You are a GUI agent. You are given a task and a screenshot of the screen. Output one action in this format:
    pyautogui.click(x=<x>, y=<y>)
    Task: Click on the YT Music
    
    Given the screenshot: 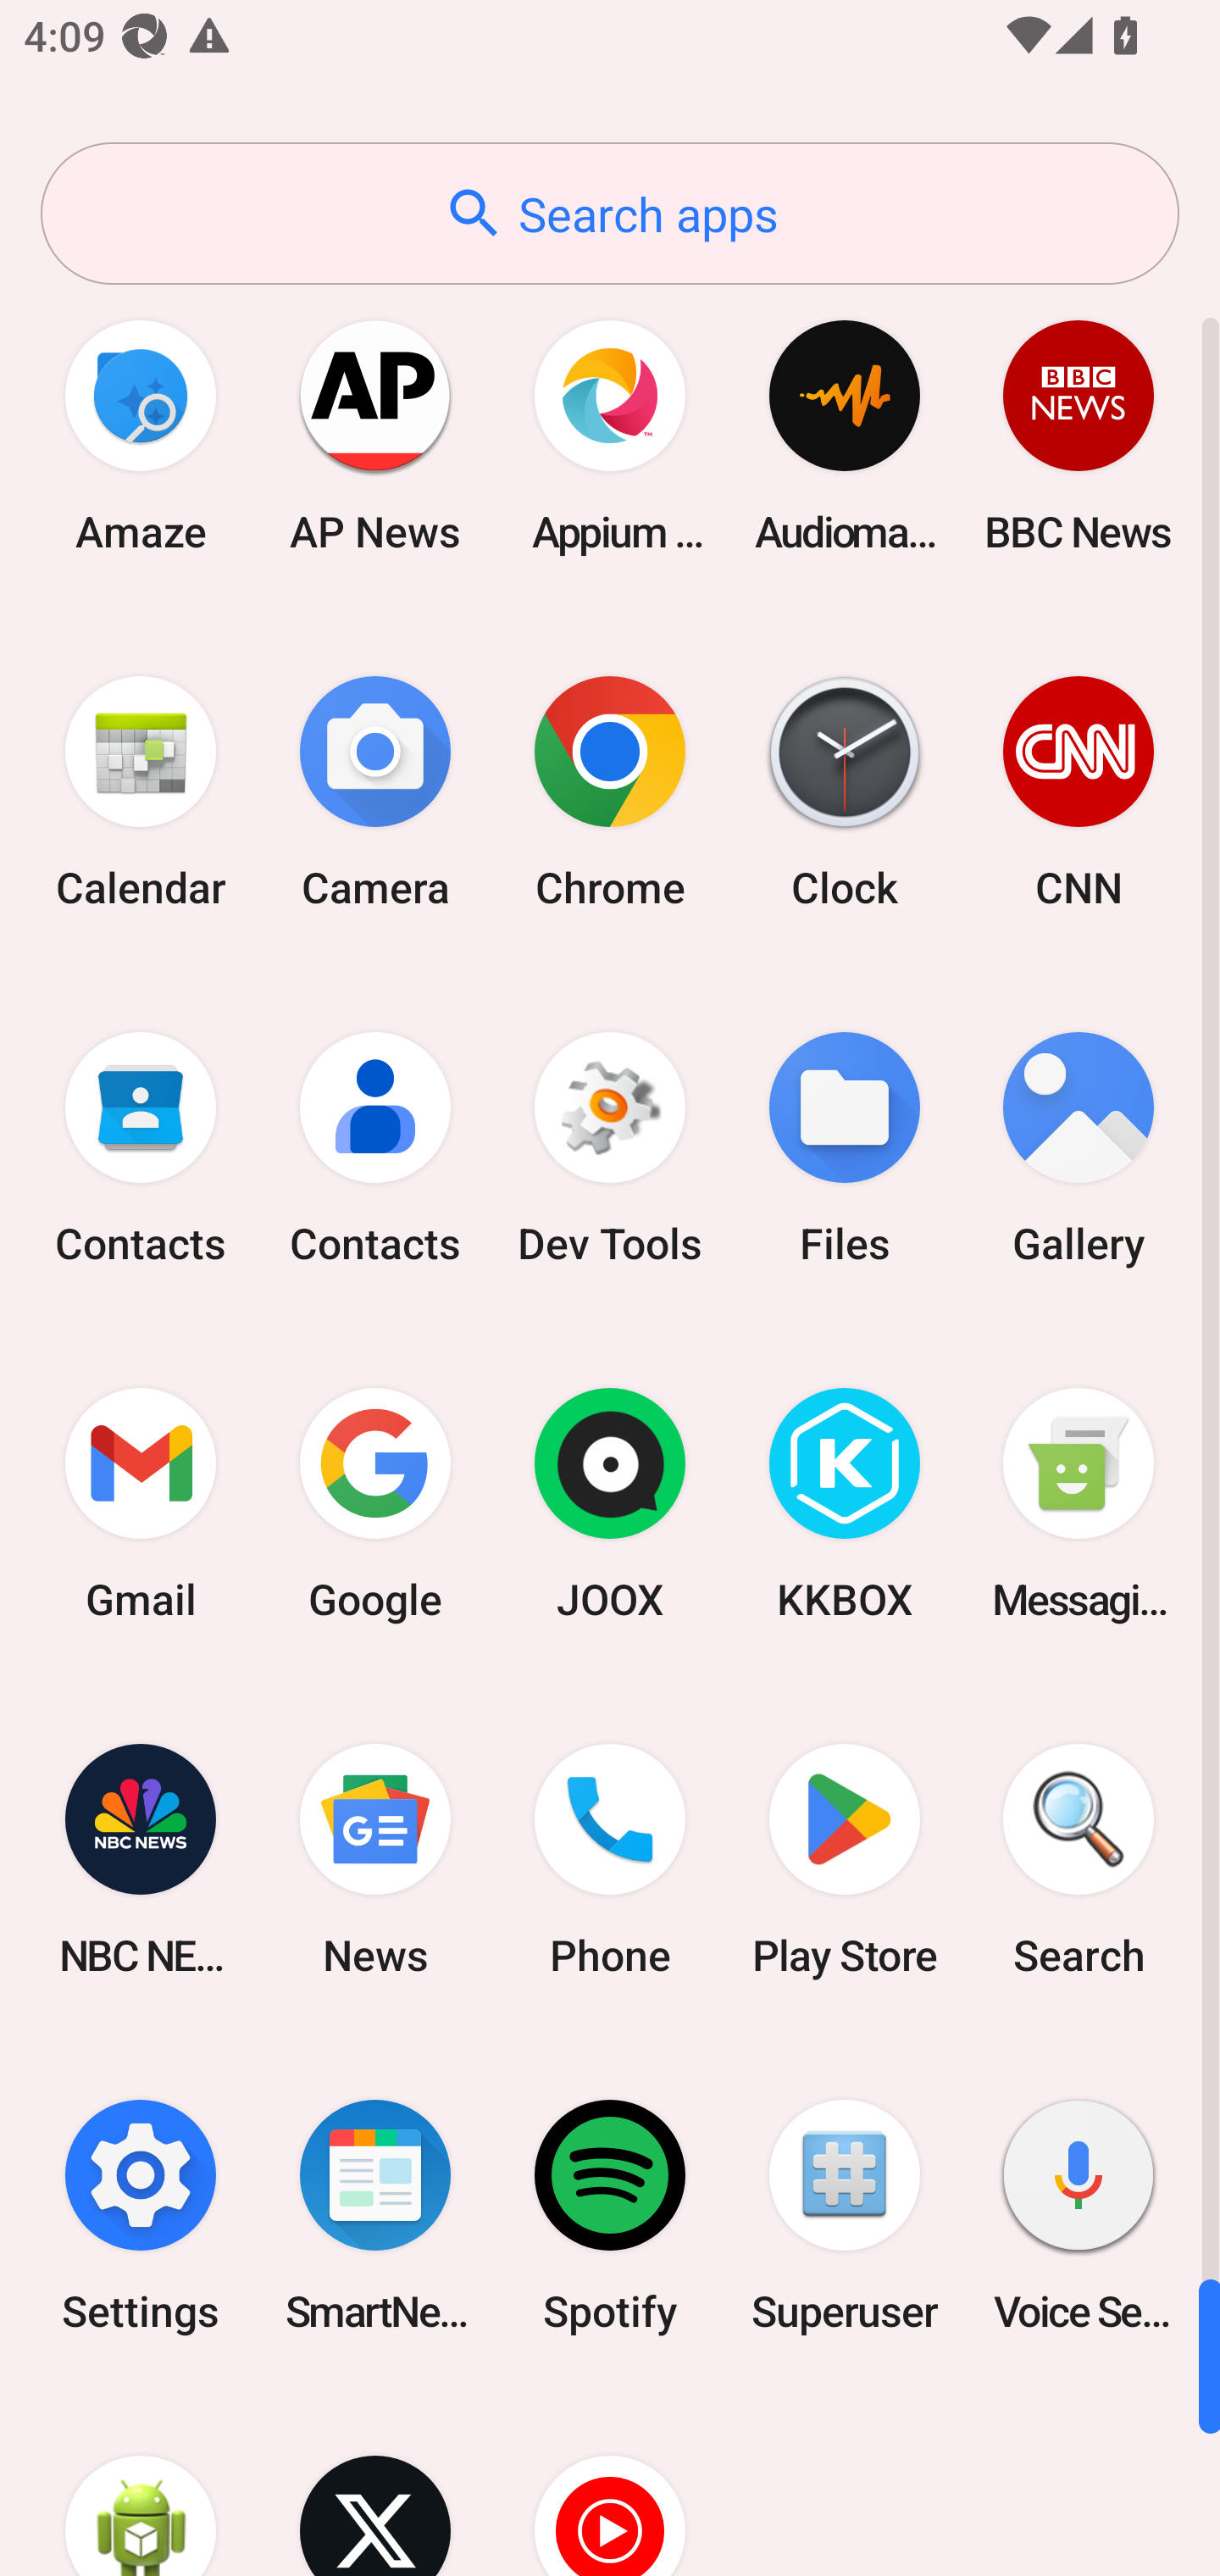 What is the action you would take?
    pyautogui.click(x=610, y=2484)
    